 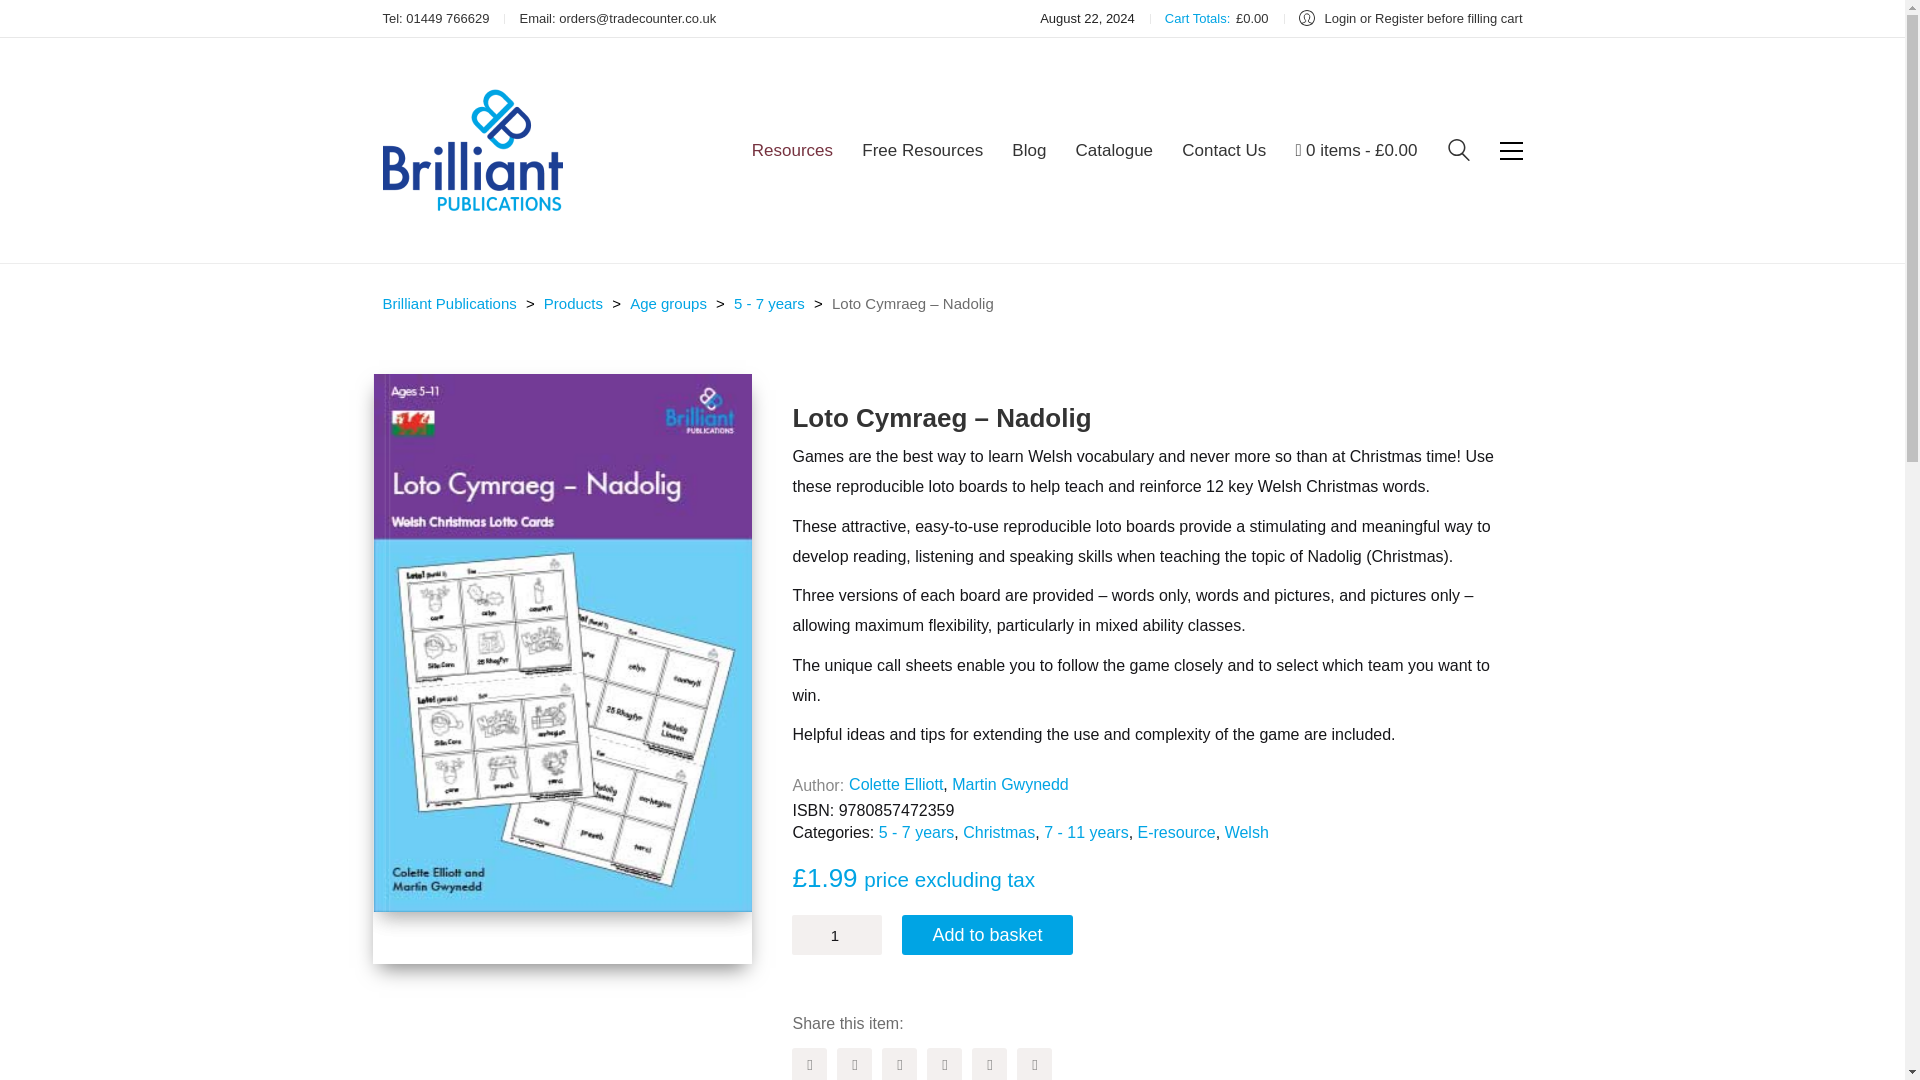 What do you see at coordinates (1410, 18) in the screenshot?
I see `Login or Register before filling cart` at bounding box center [1410, 18].